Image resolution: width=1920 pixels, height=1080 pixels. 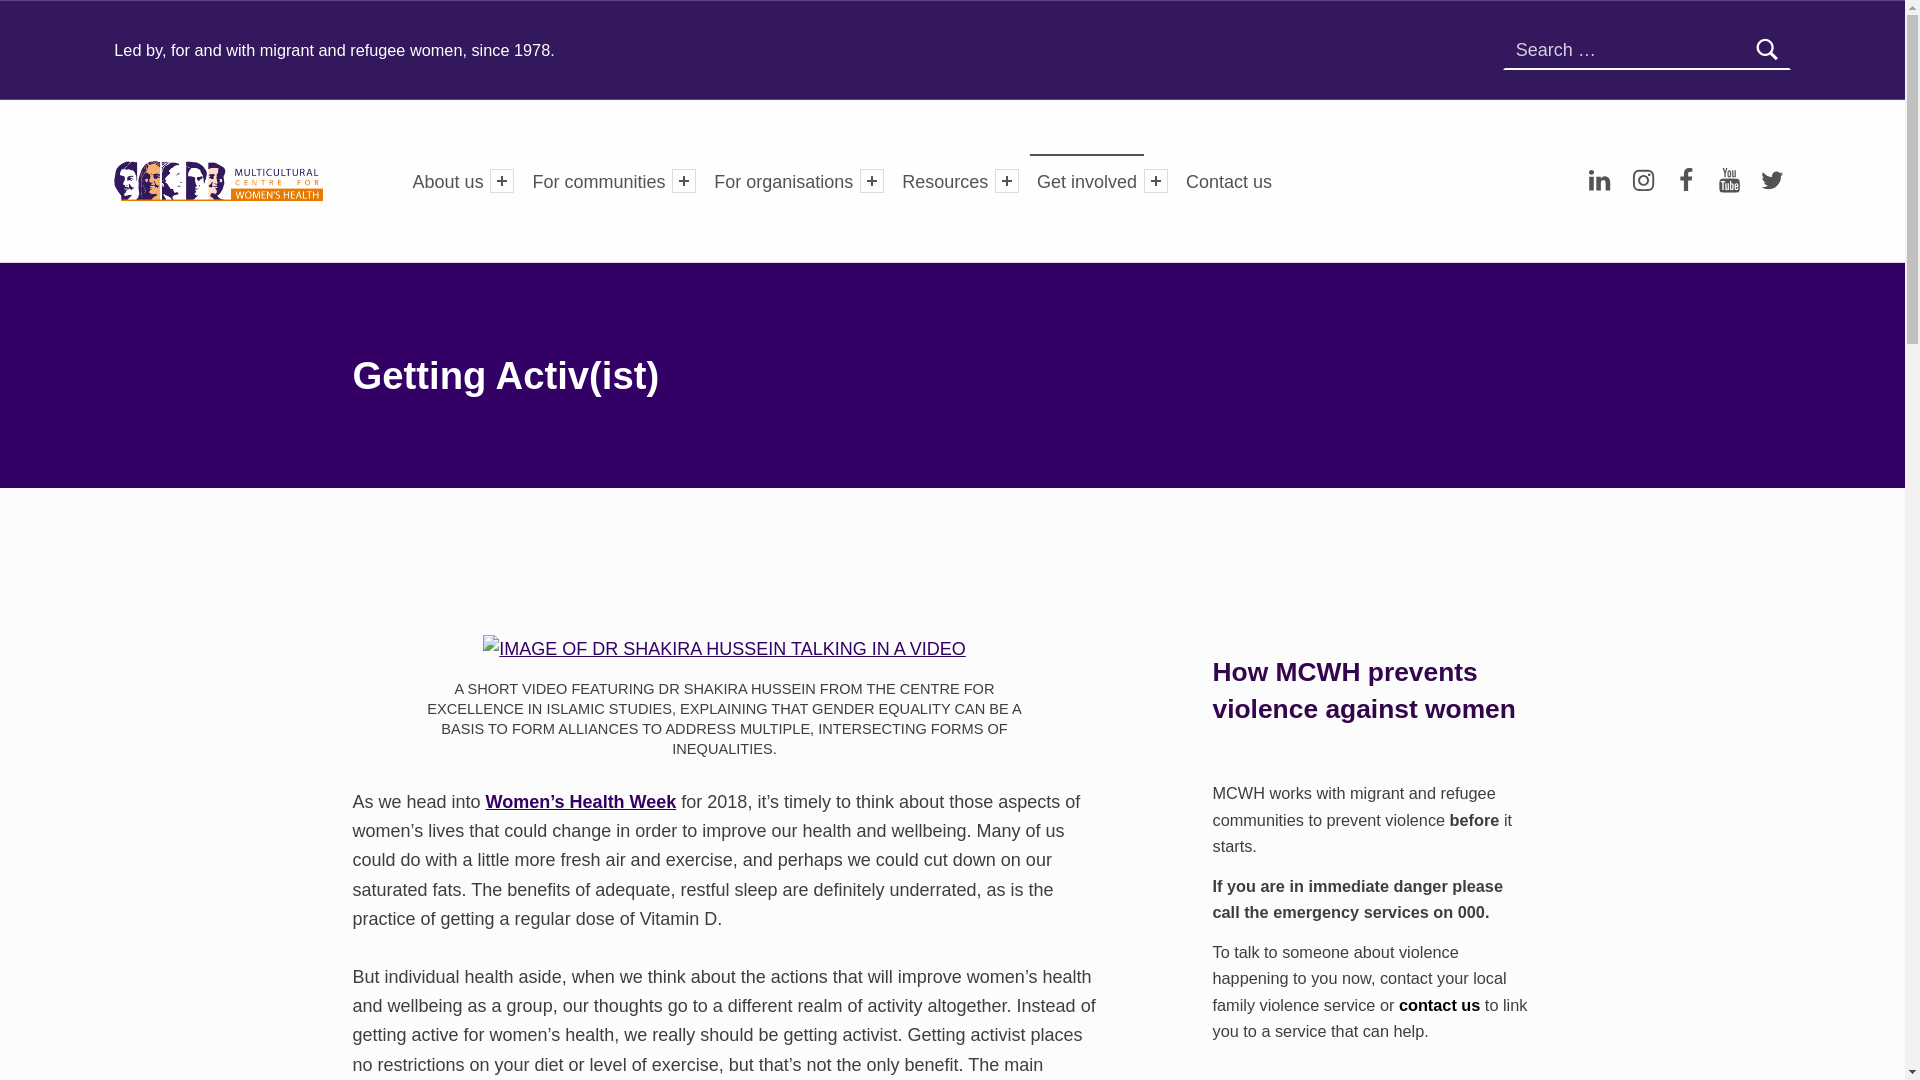 What do you see at coordinates (1440, 1005) in the screenshot?
I see `contact us` at bounding box center [1440, 1005].